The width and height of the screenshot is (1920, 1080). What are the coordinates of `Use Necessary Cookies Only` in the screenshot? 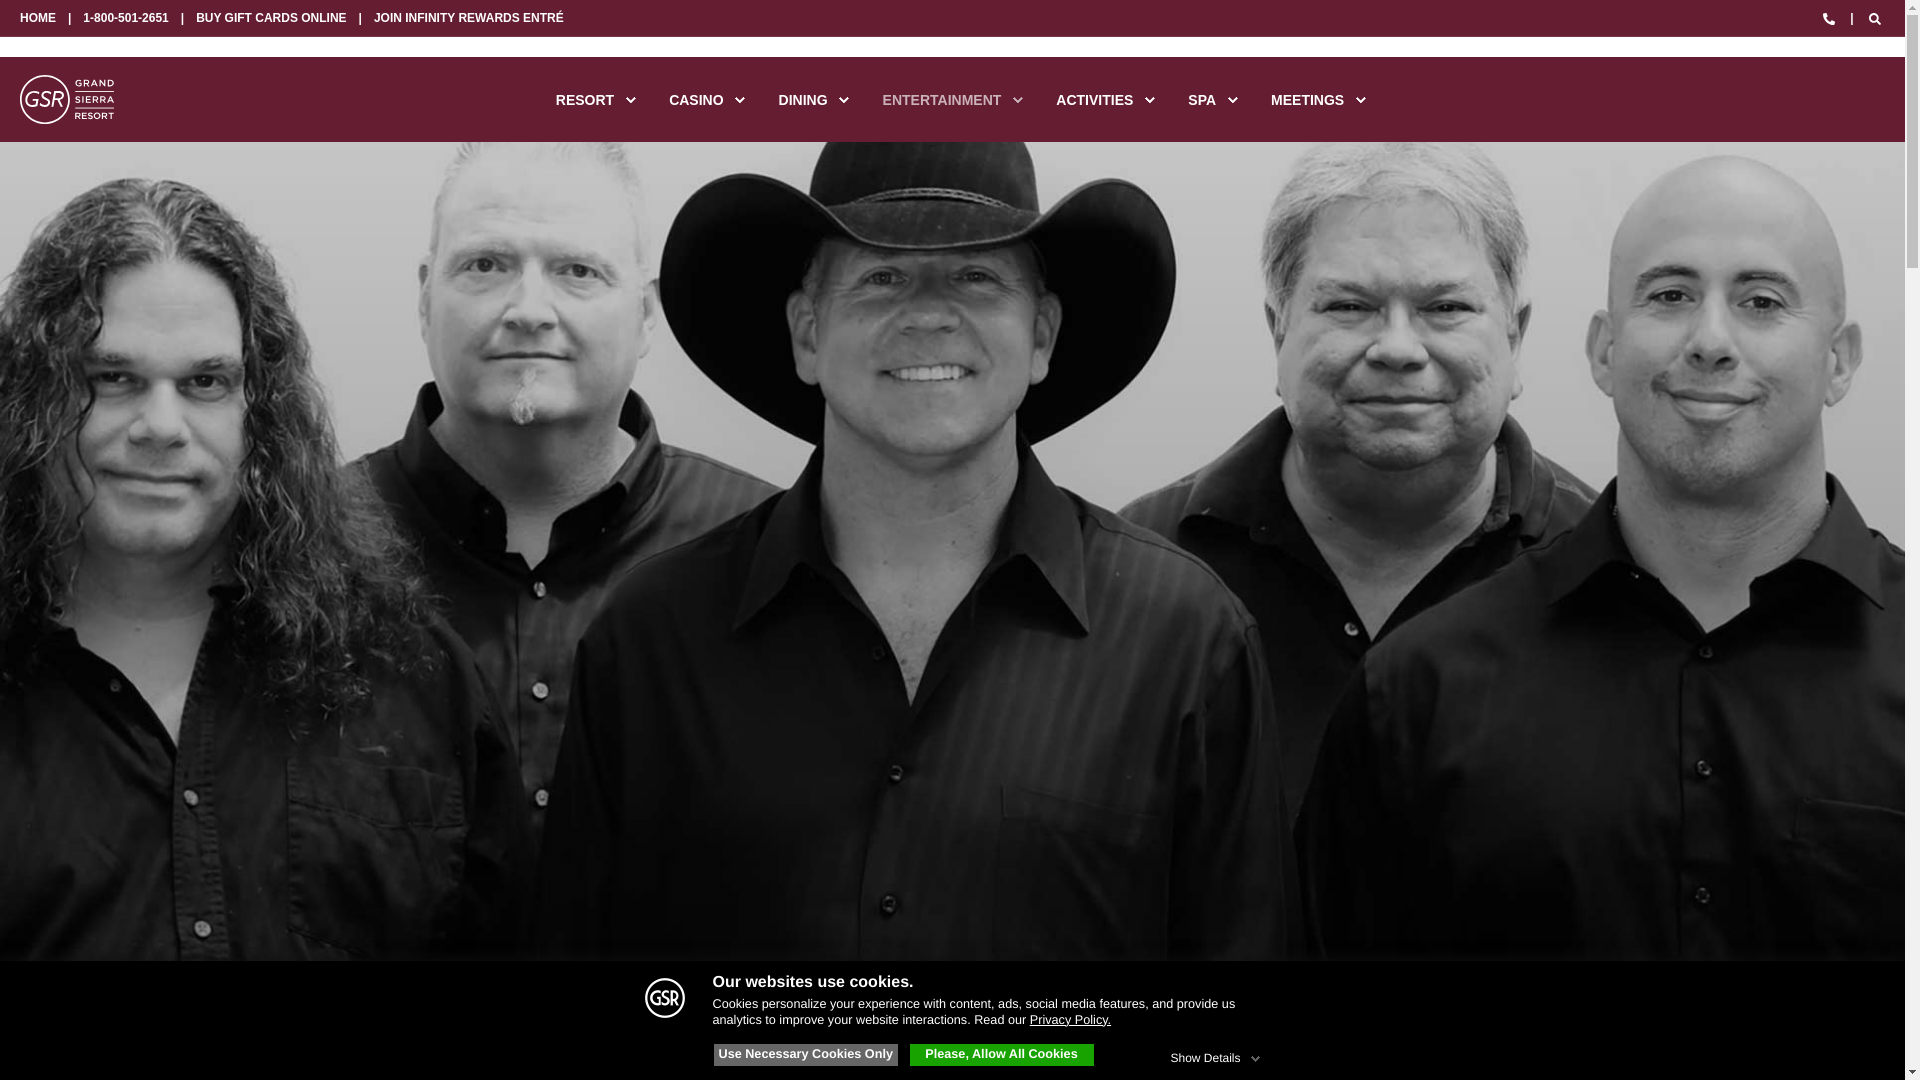 It's located at (806, 1054).